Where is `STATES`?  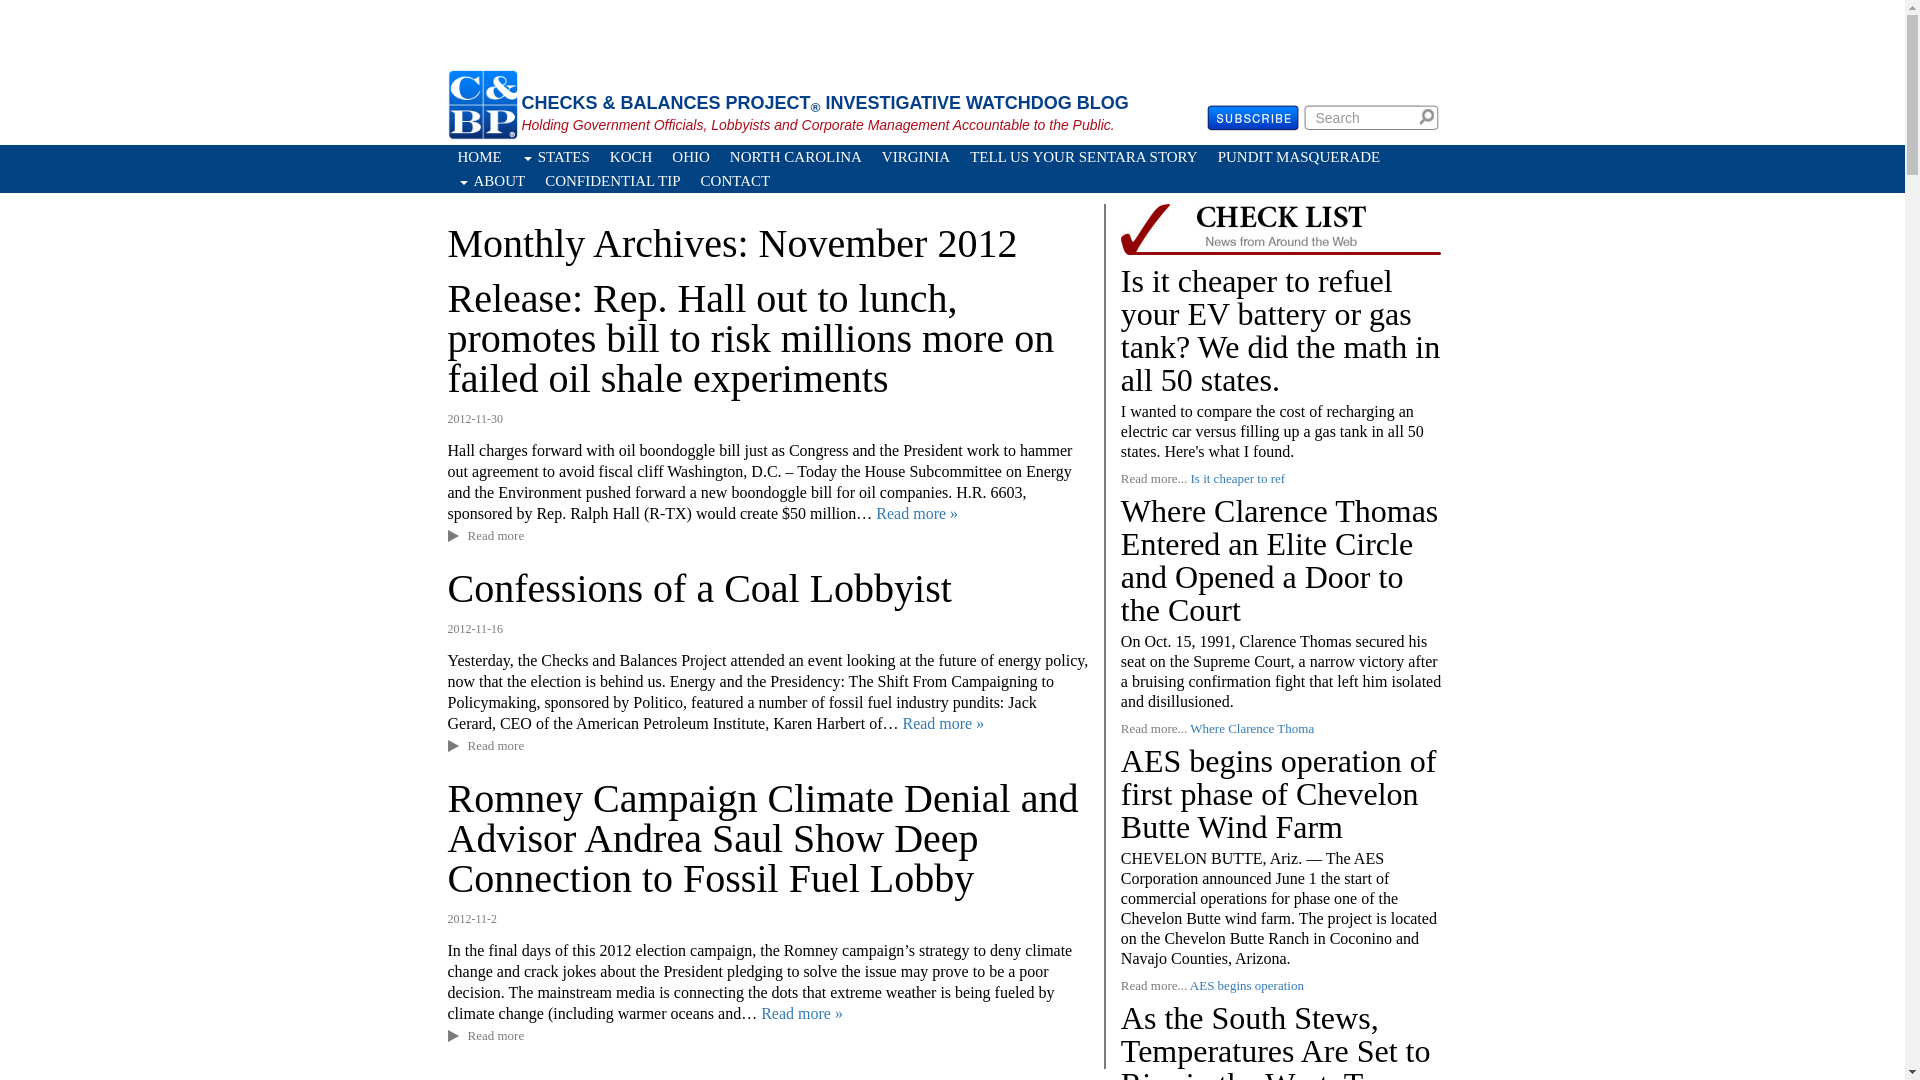
STATES is located at coordinates (556, 156).